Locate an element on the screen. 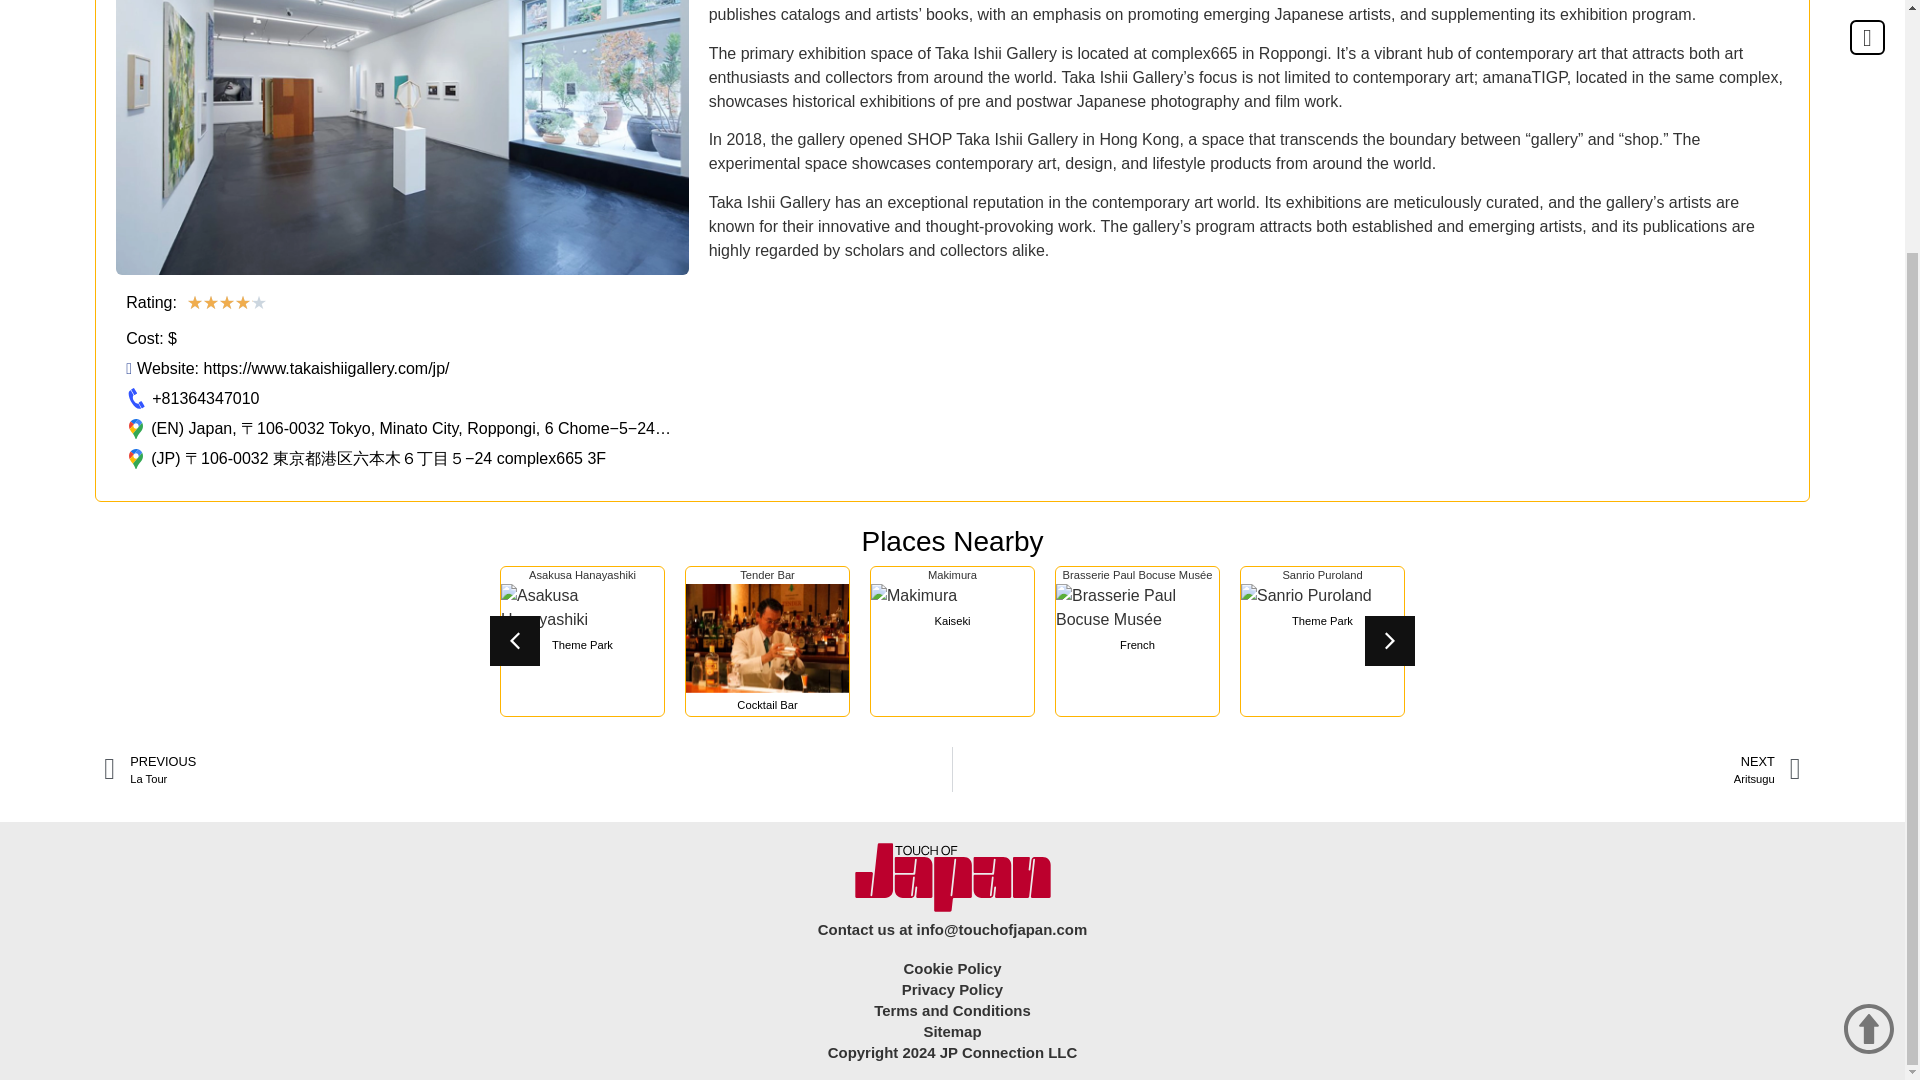 The image size is (1920, 1080). Theme Park is located at coordinates (582, 644).